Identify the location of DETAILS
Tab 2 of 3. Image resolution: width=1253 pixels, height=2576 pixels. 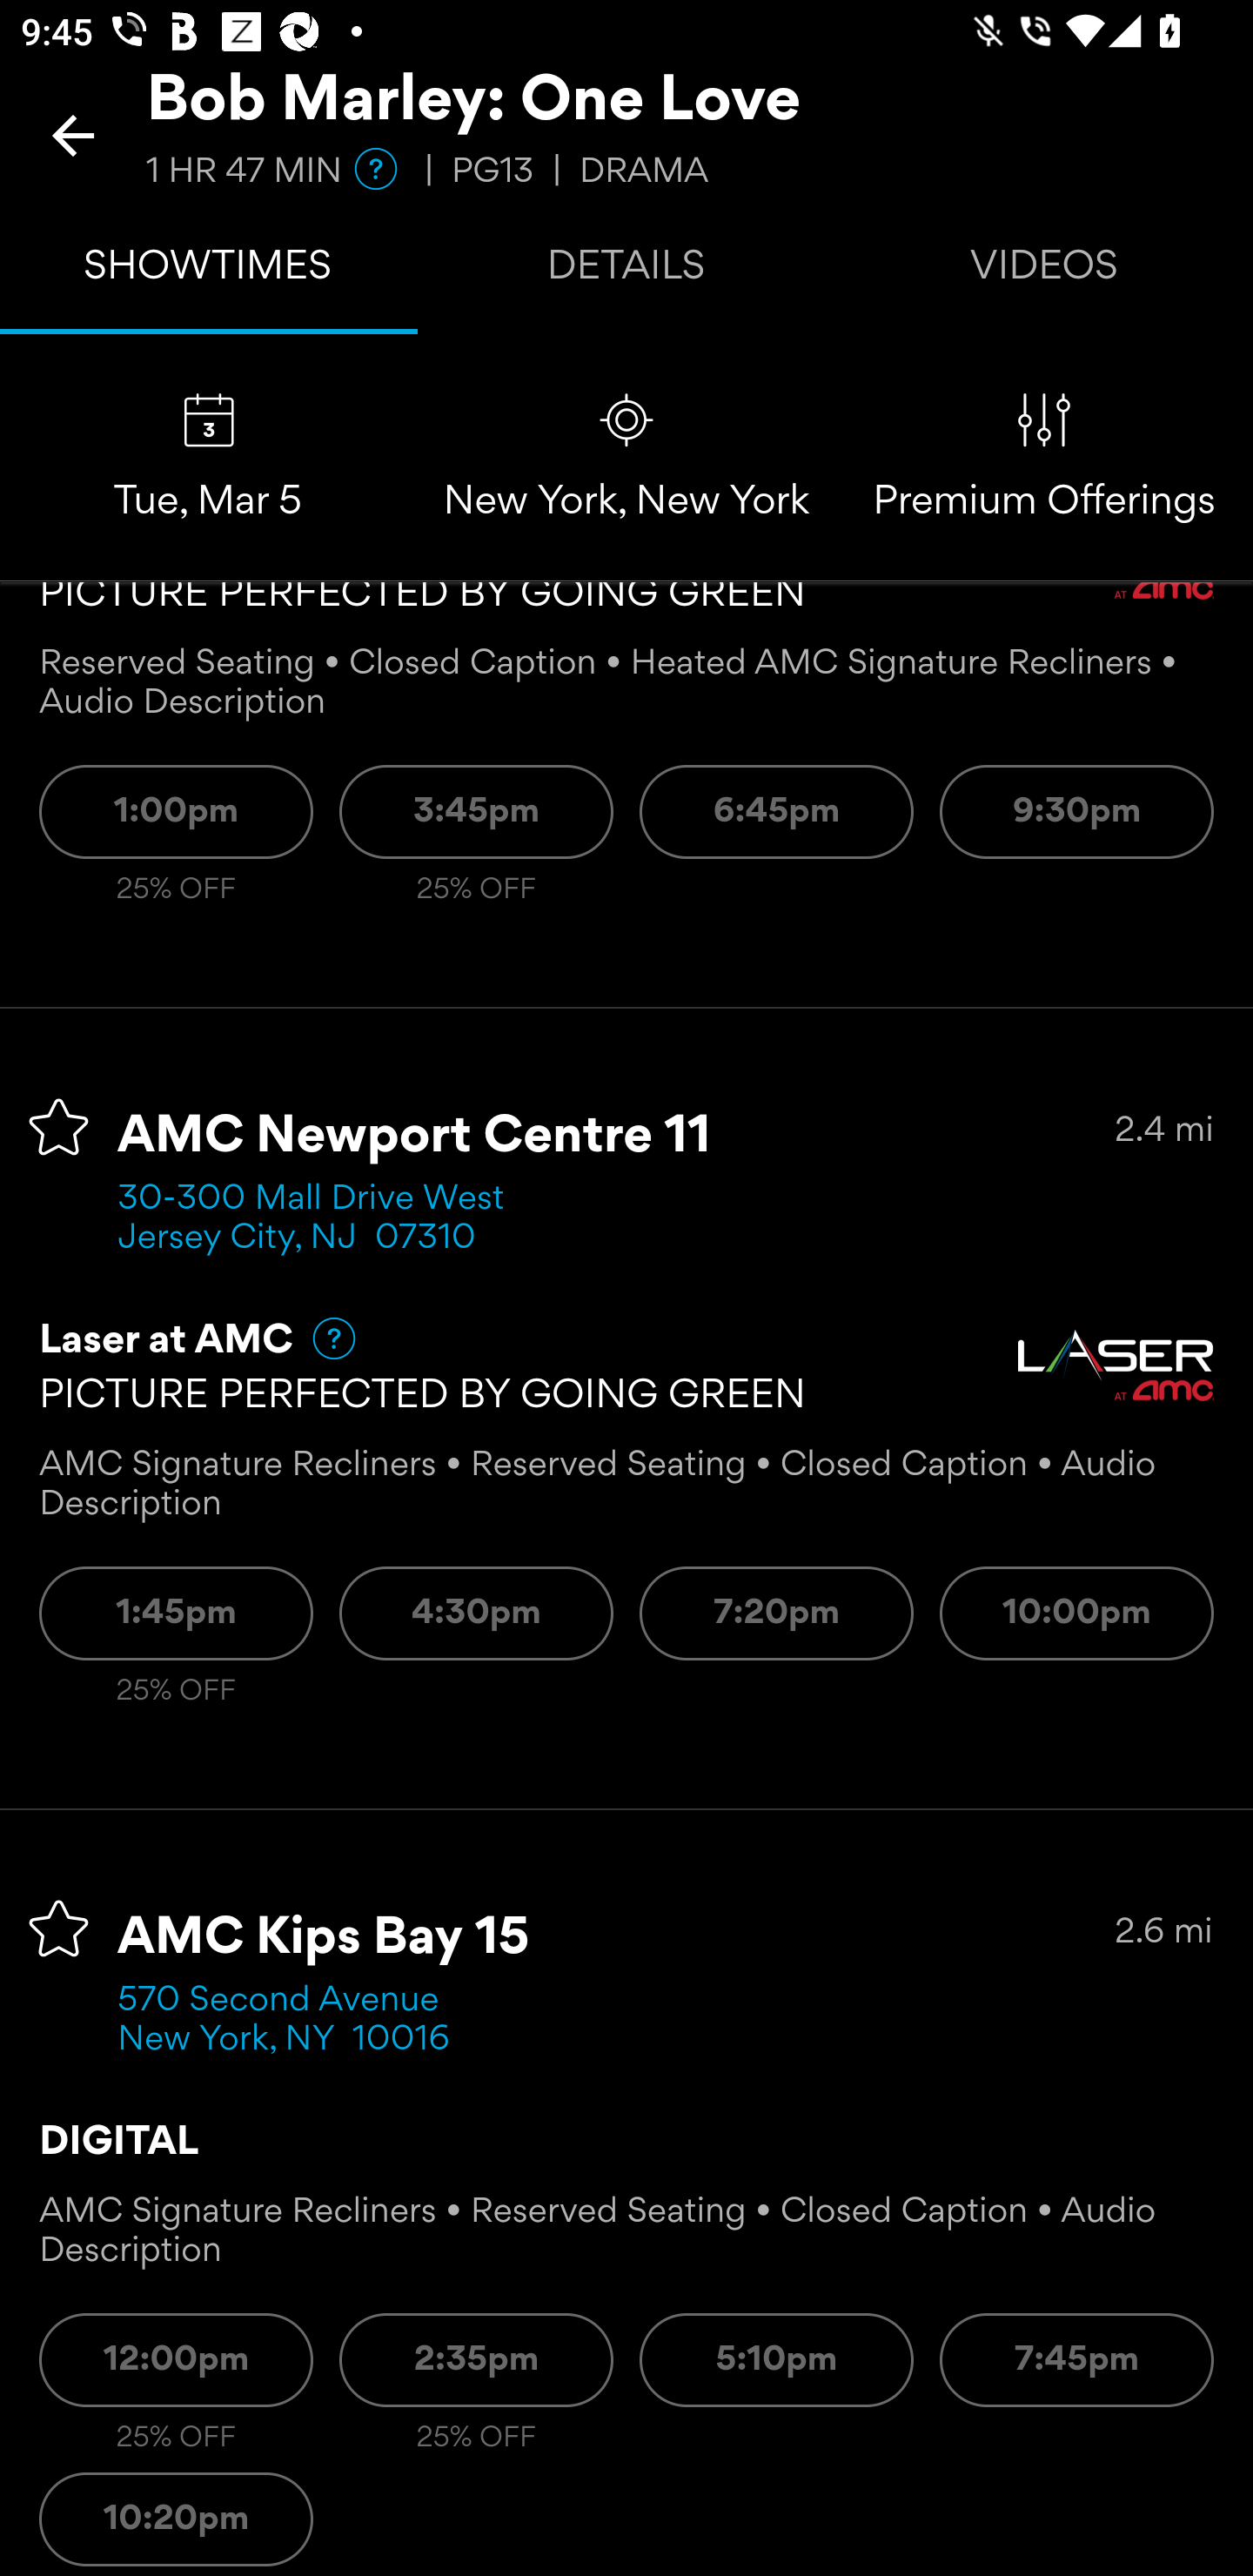
(626, 272).